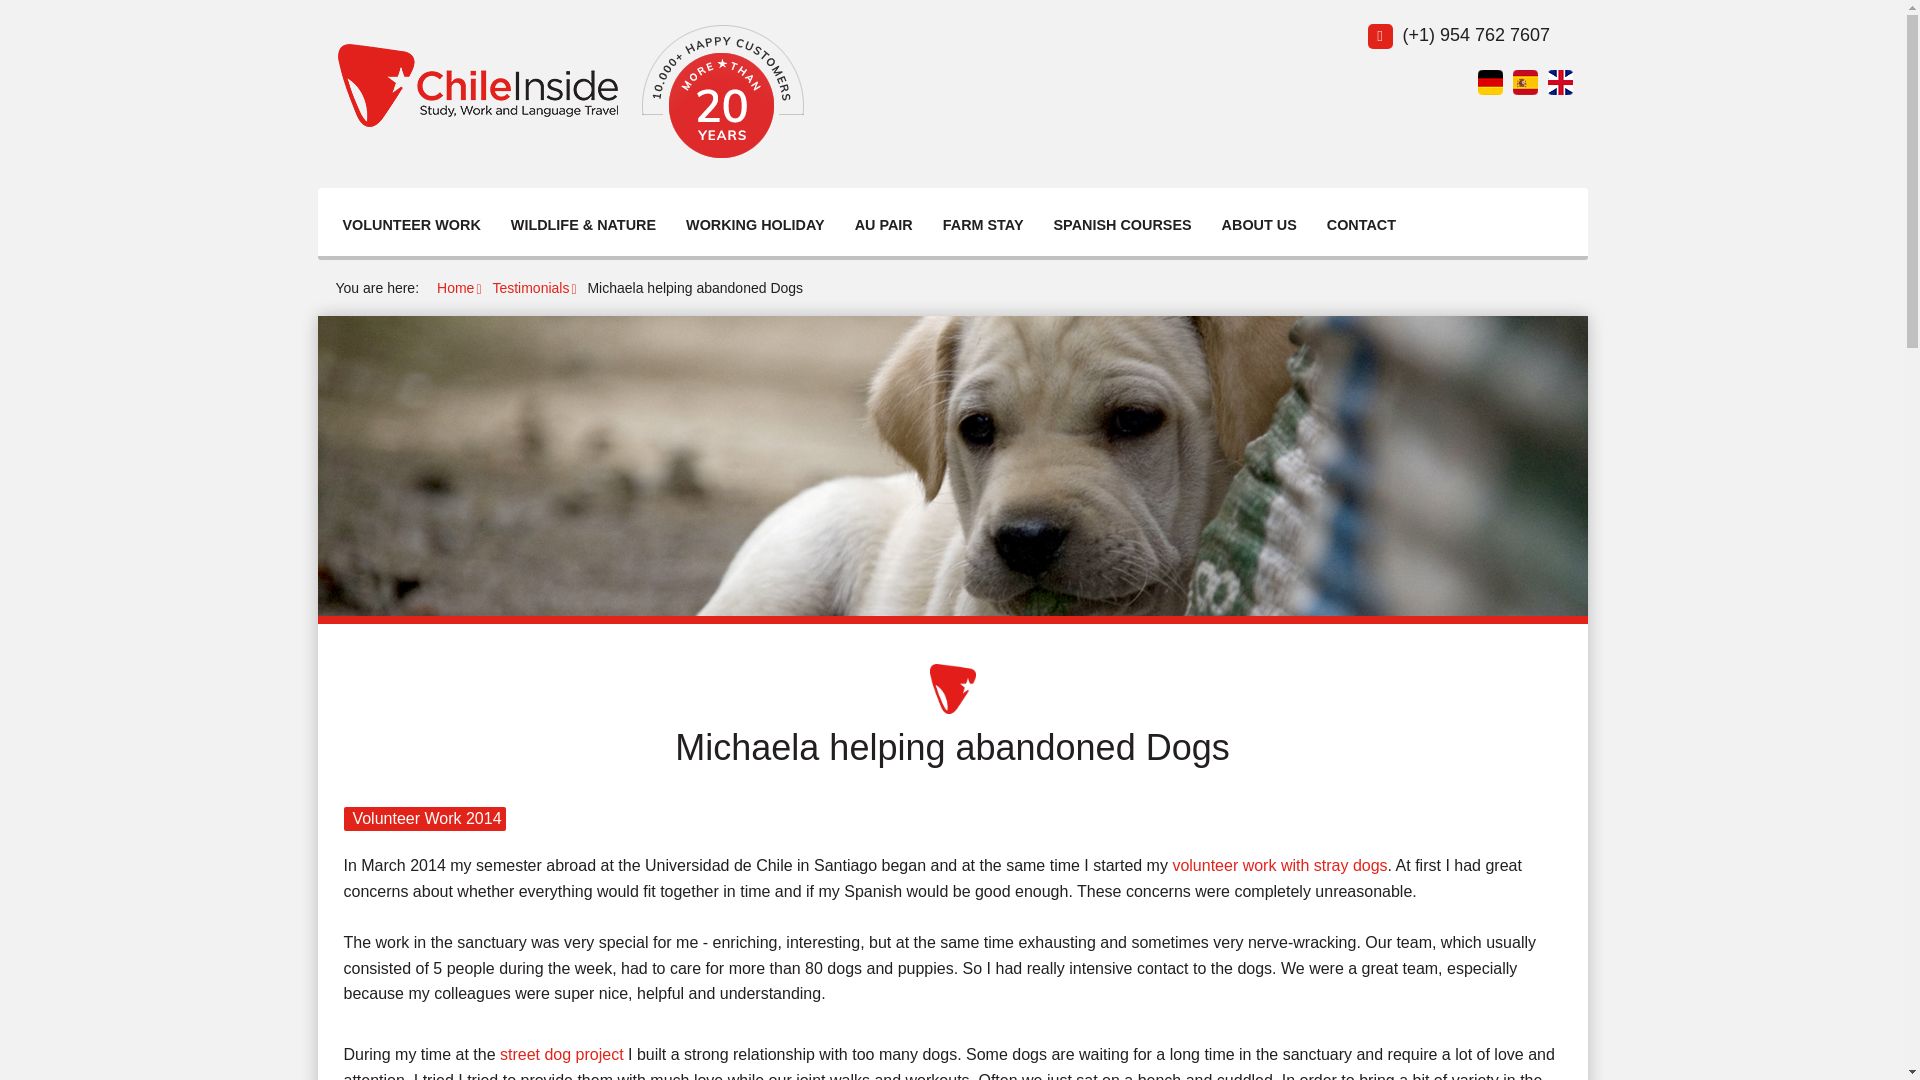  What do you see at coordinates (952, 688) in the screenshot?
I see `ChileInside` at bounding box center [952, 688].